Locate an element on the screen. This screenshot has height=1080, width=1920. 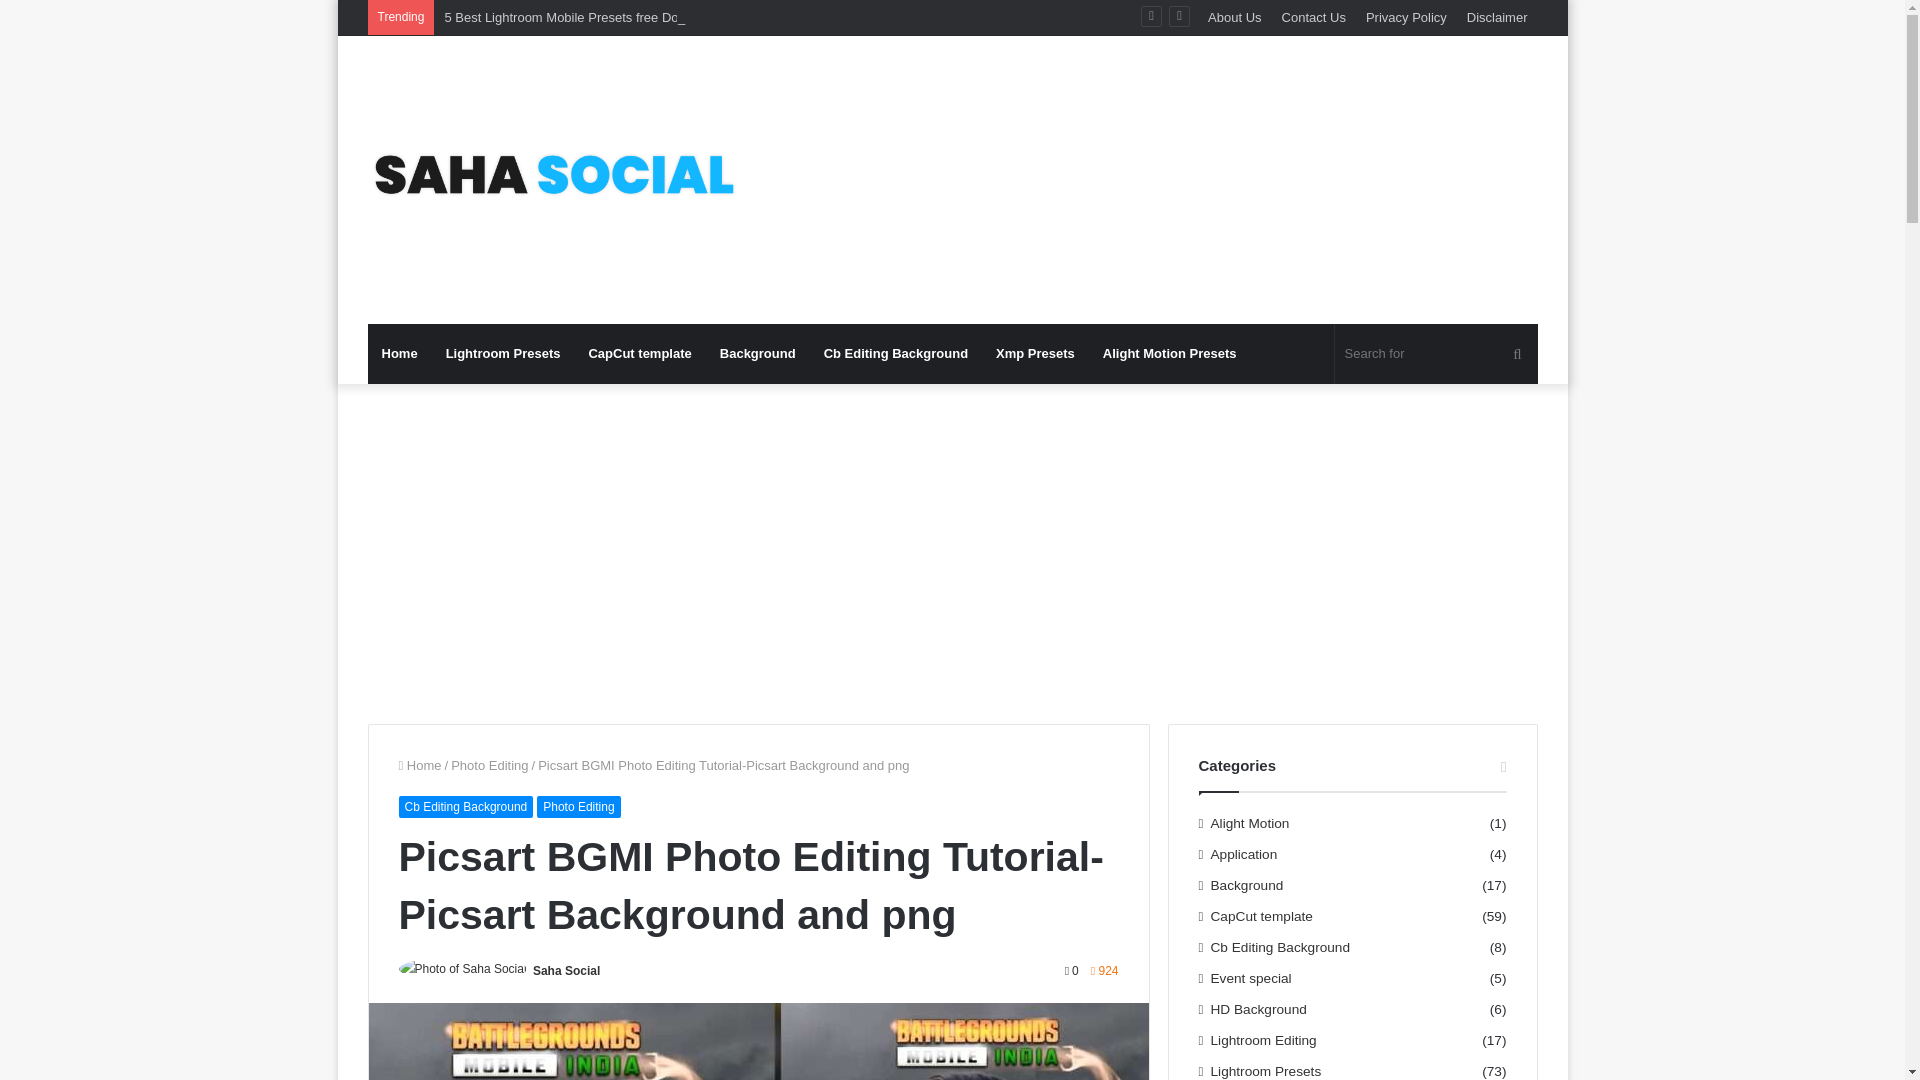
About Us is located at coordinates (1234, 17).